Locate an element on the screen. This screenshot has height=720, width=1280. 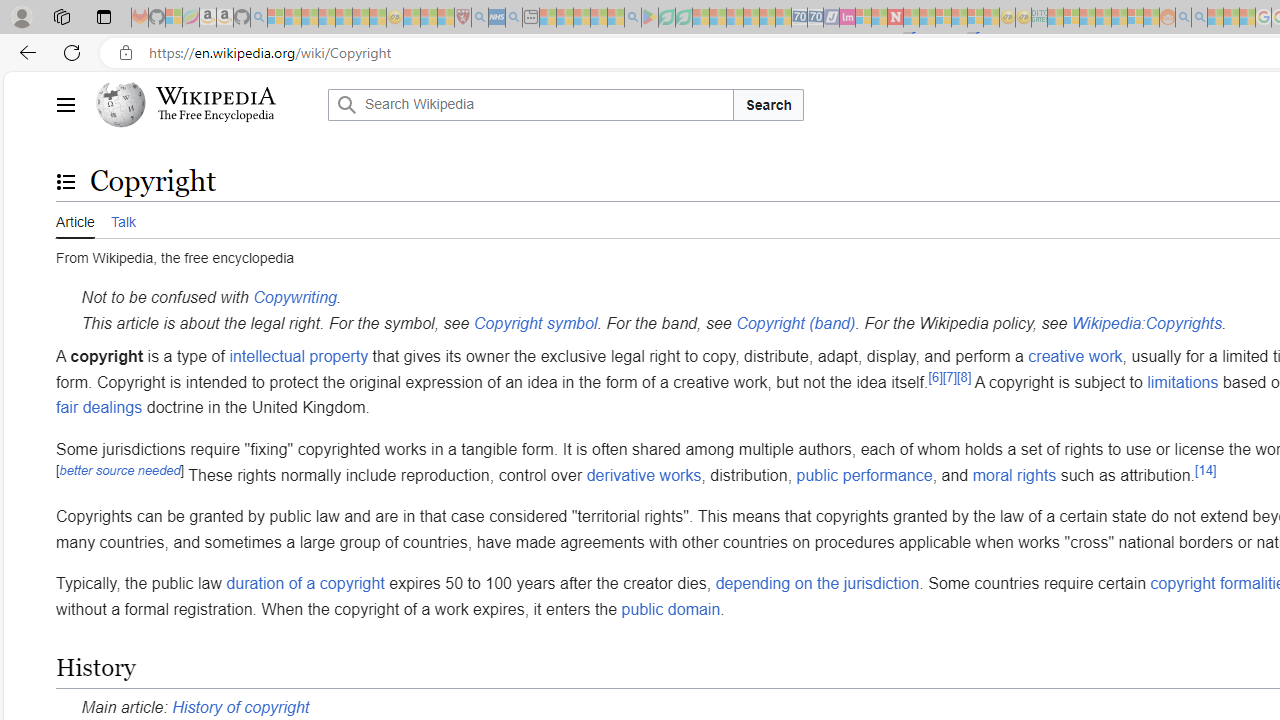
Local - MSN - Sleeping is located at coordinates (446, 18).